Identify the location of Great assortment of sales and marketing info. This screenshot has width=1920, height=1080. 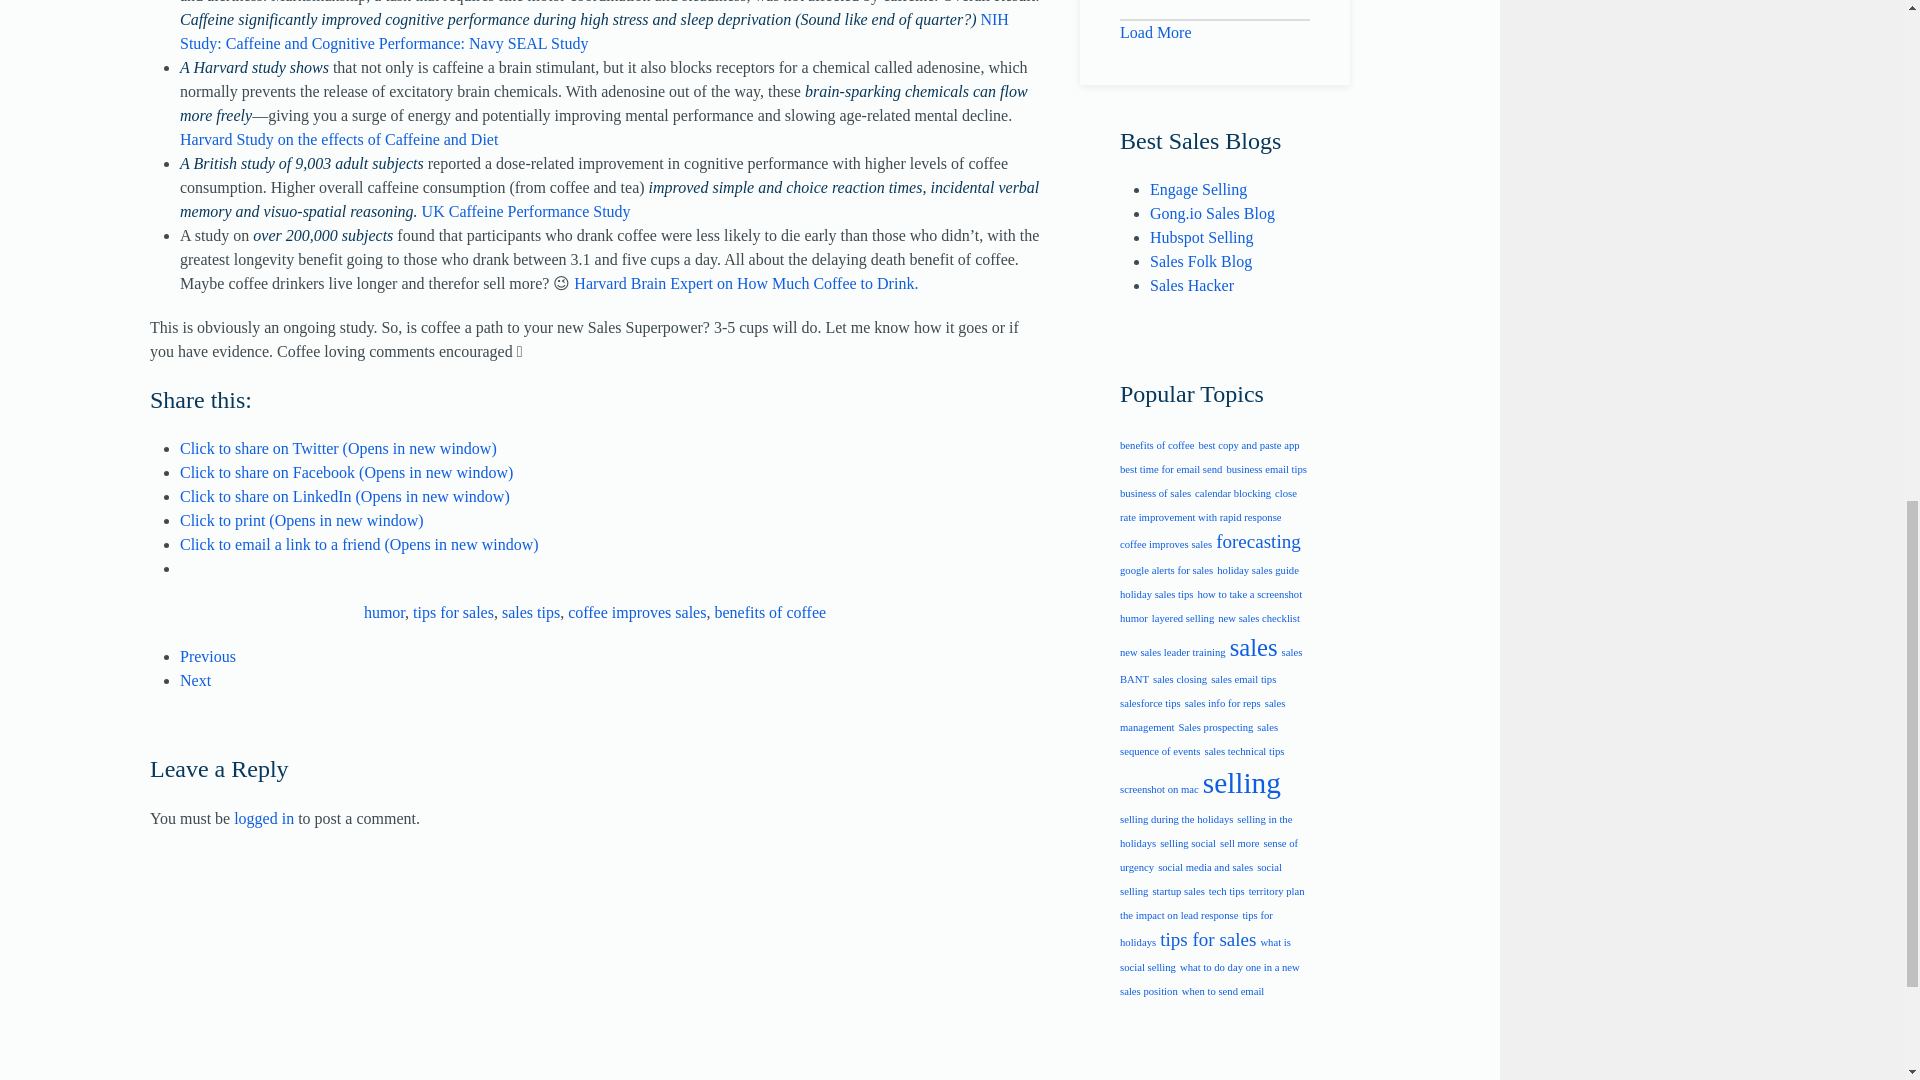
(1202, 237).